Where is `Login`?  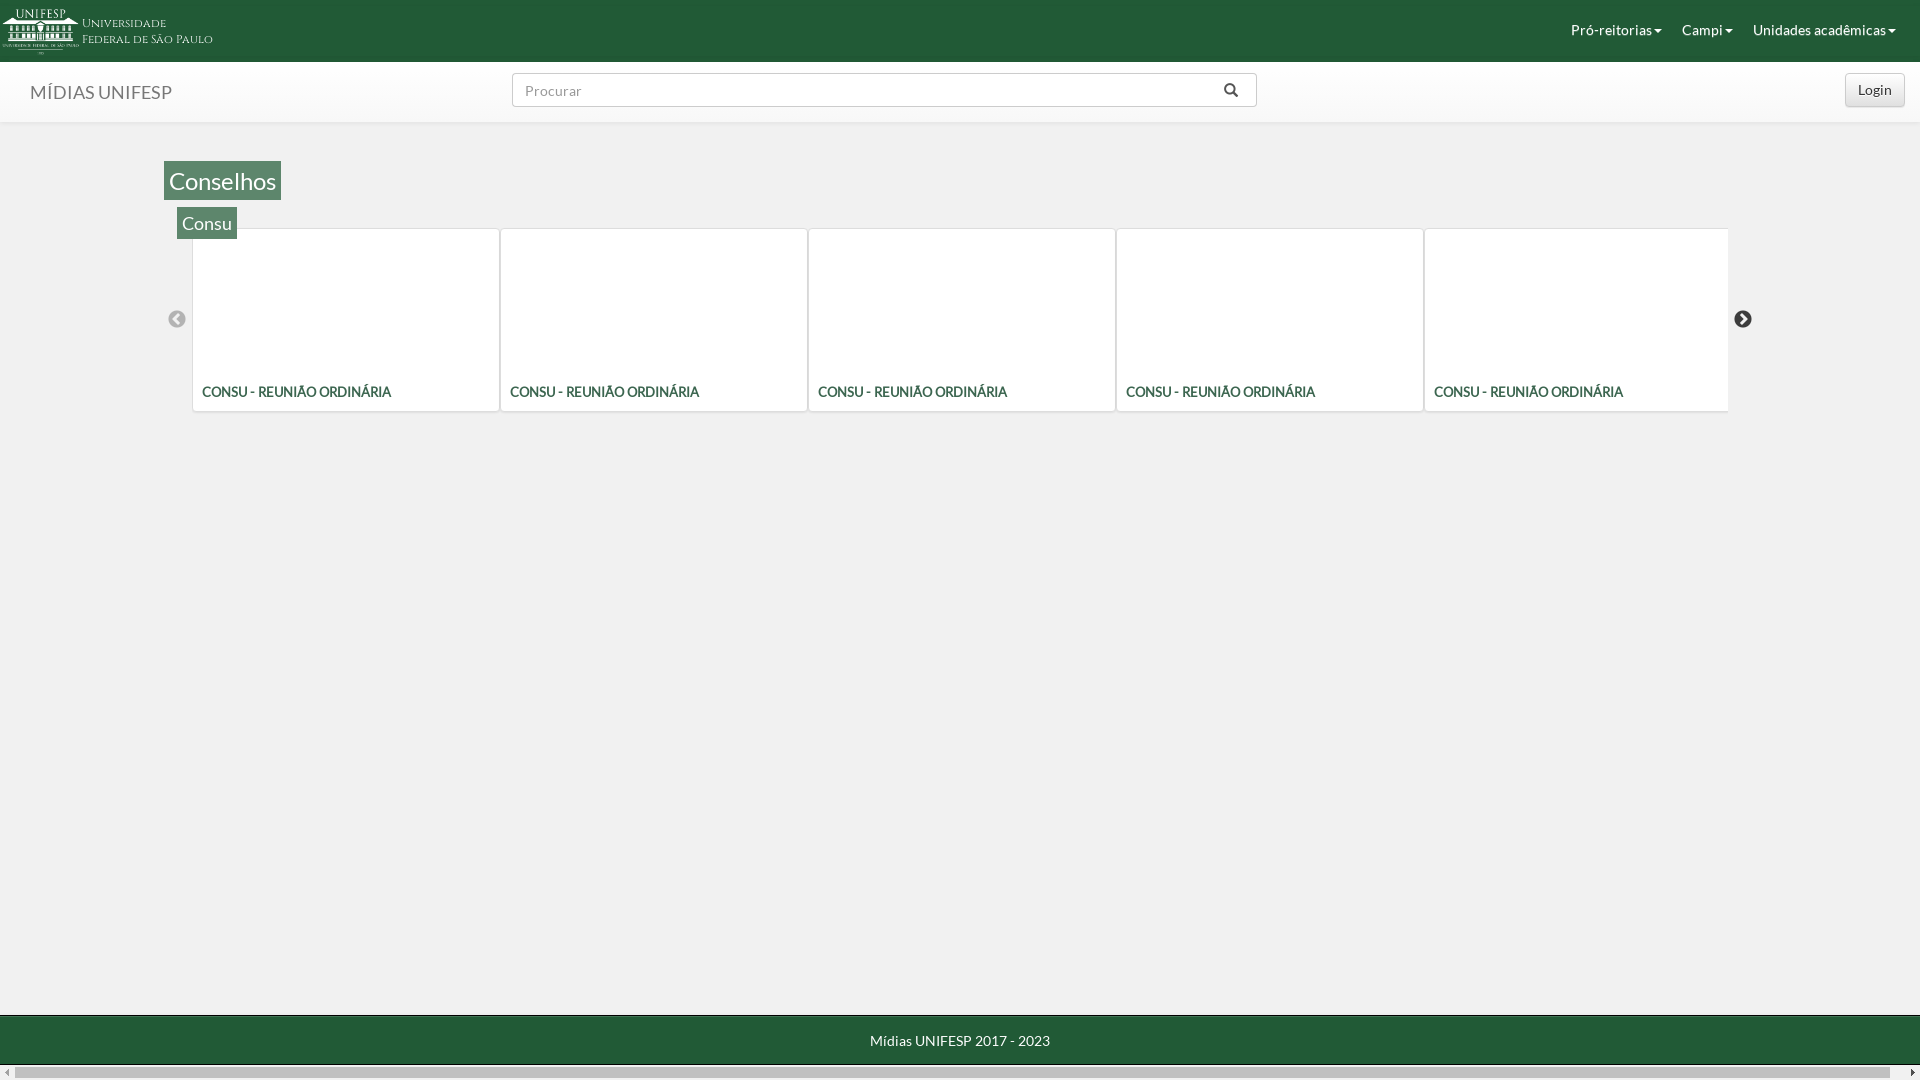 Login is located at coordinates (1875, 90).